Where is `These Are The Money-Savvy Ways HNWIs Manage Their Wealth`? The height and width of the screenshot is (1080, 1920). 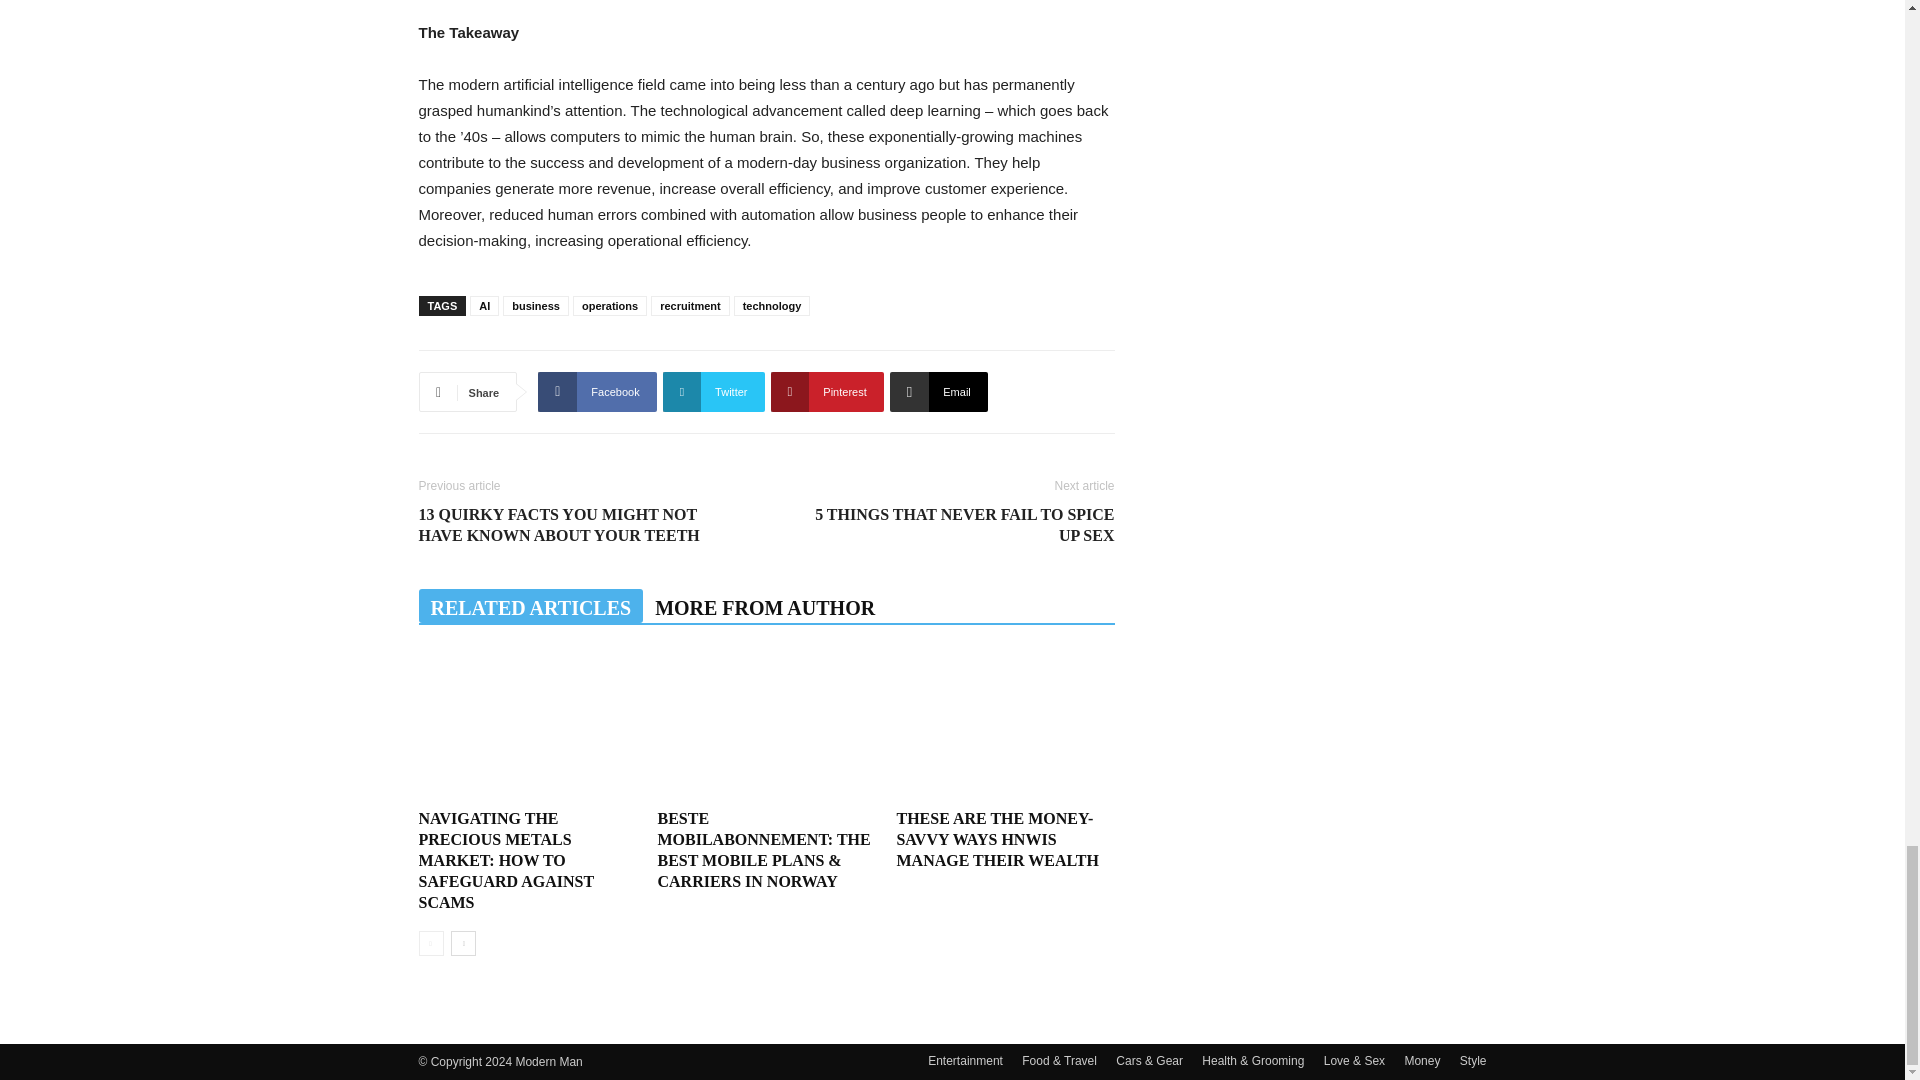 These Are The Money-Savvy Ways HNWIs Manage Their Wealth is located at coordinates (1004, 727).